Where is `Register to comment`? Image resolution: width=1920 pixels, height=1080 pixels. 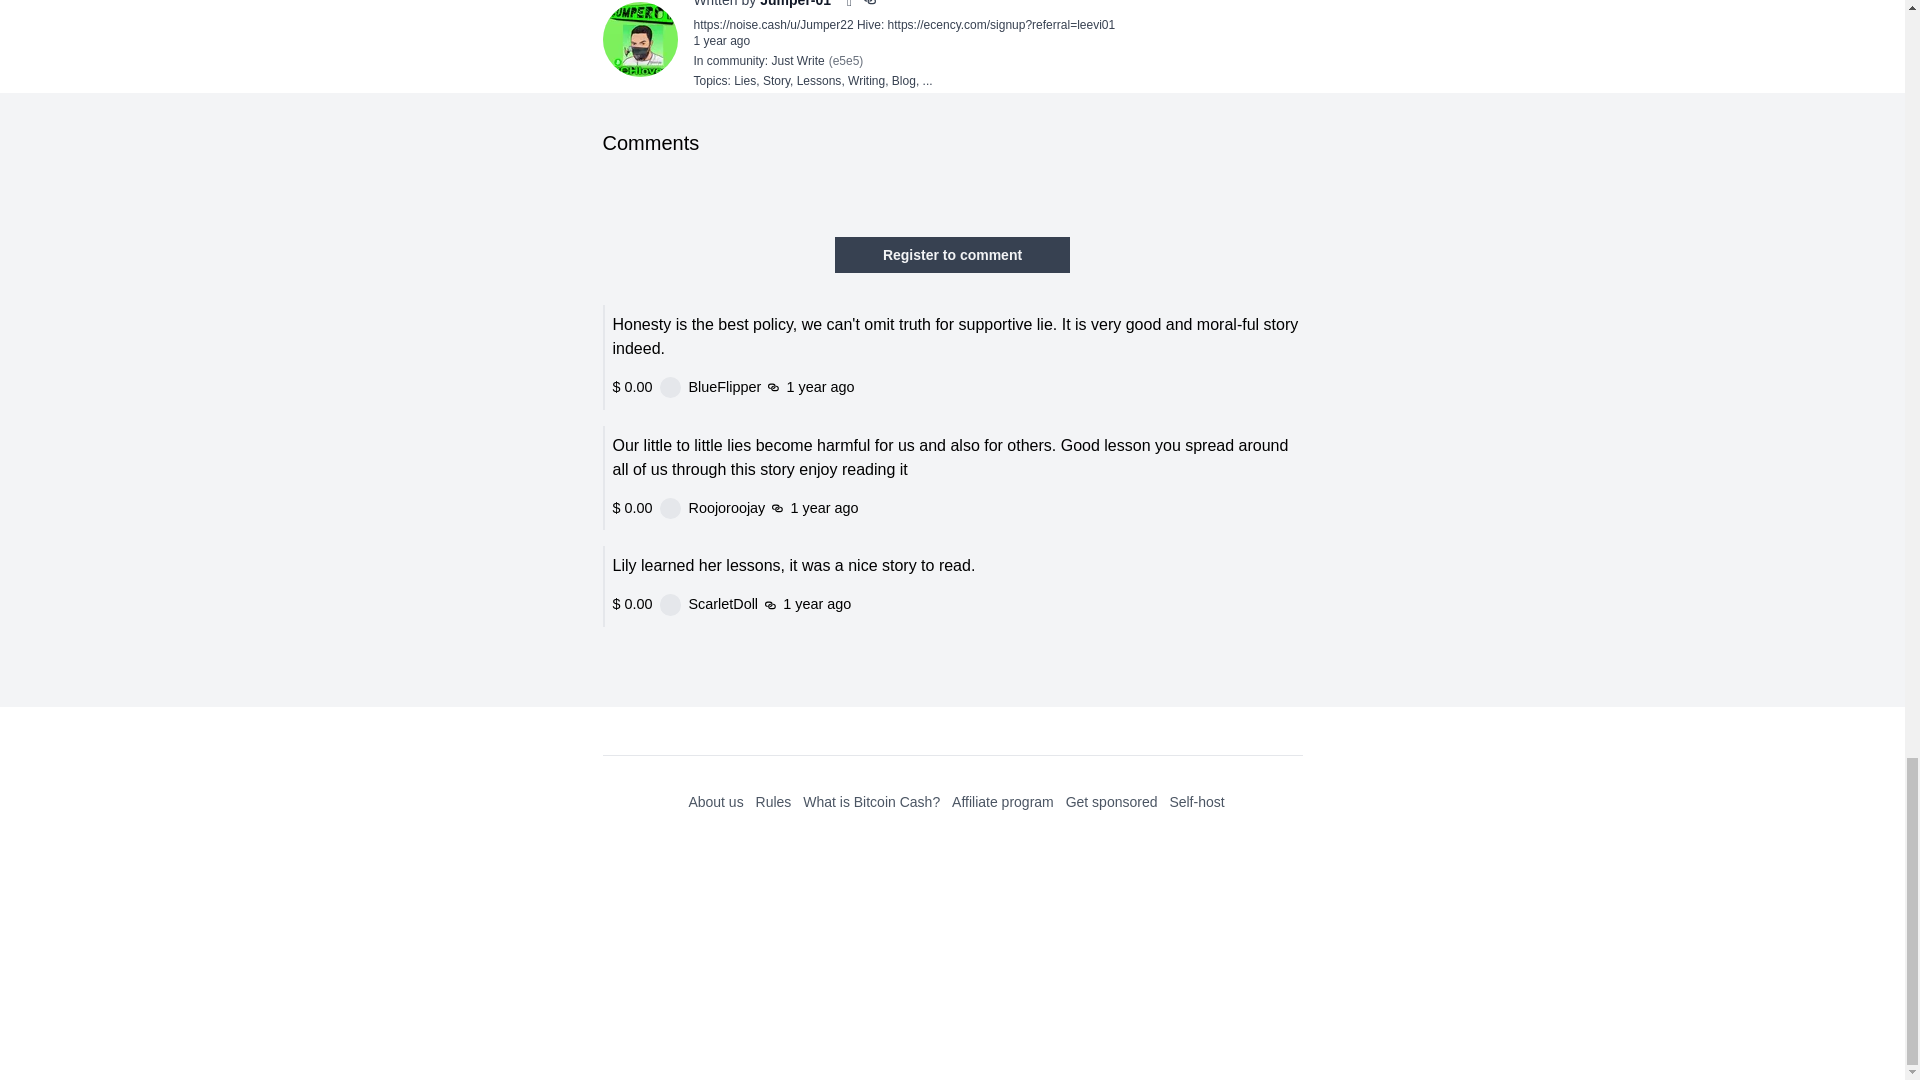
Register to comment is located at coordinates (952, 254).